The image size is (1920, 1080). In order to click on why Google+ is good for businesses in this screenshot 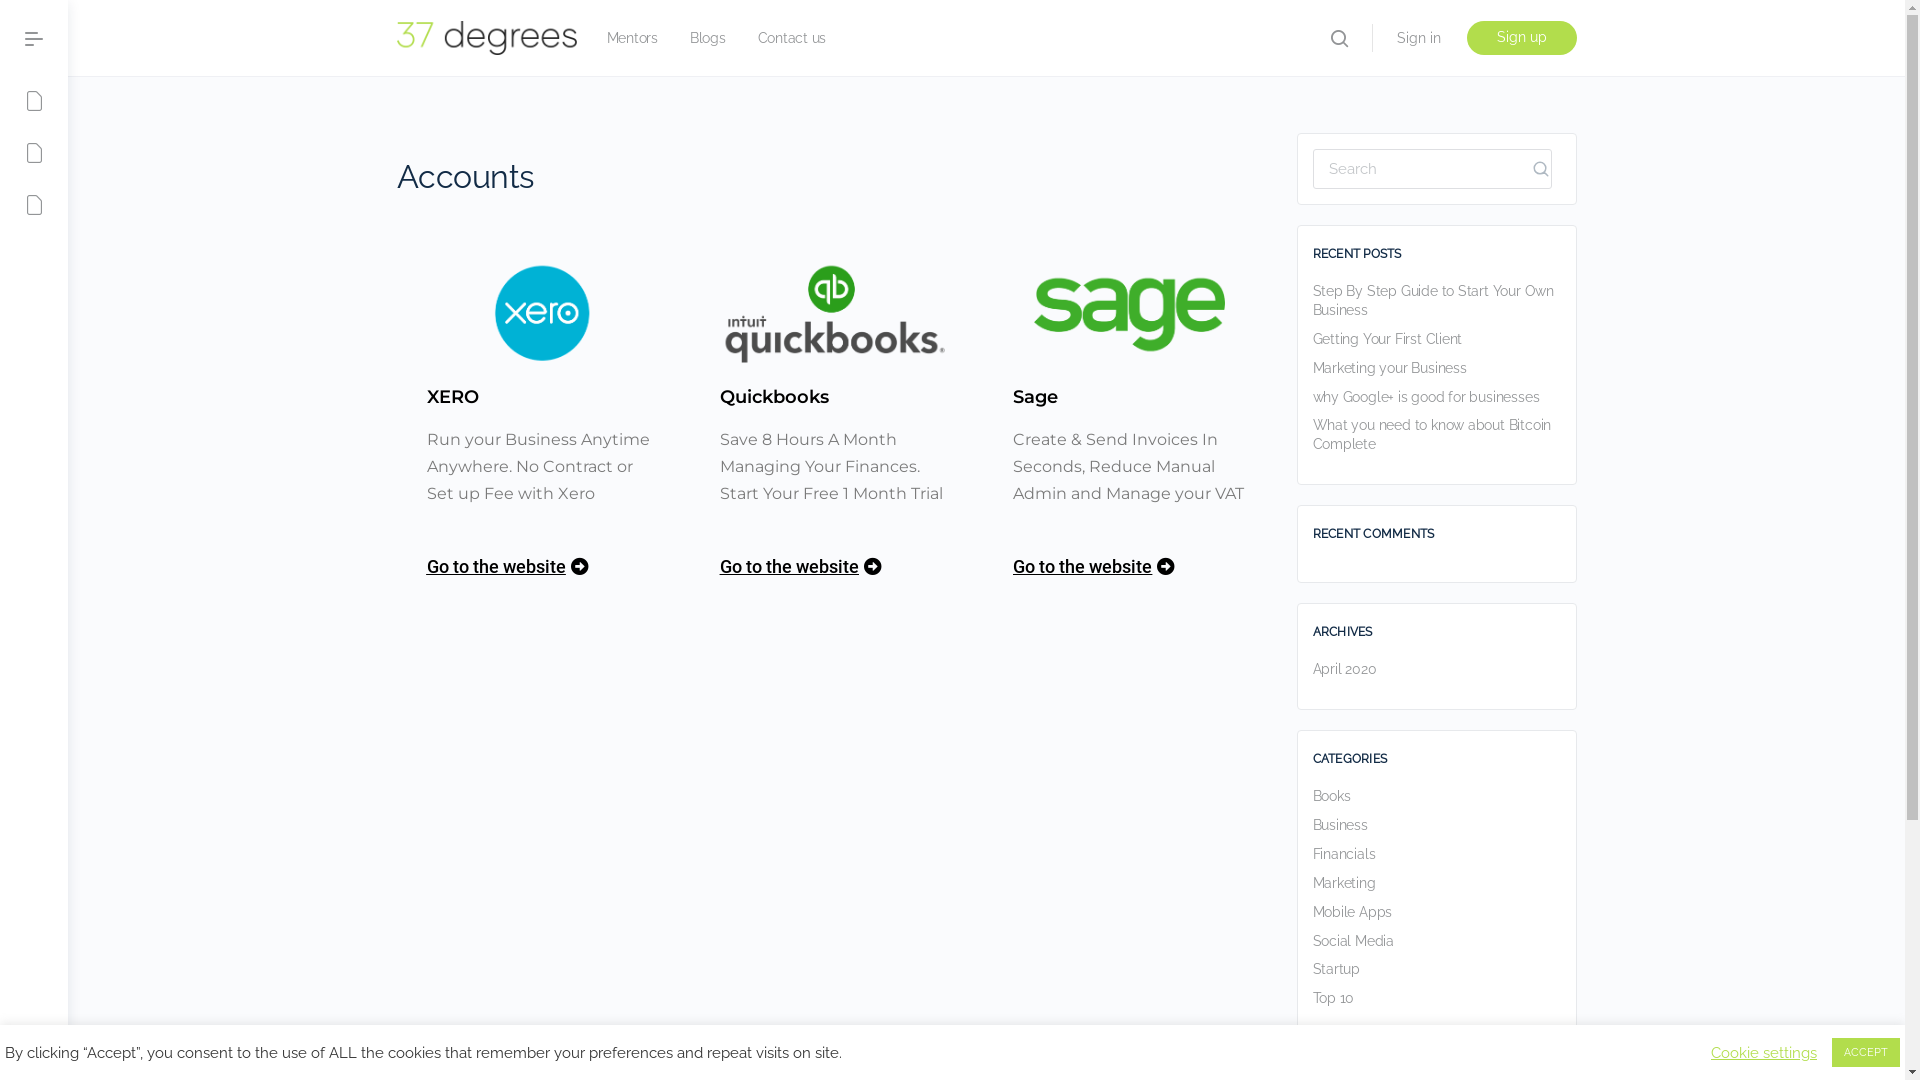, I will do `click(1426, 397)`.